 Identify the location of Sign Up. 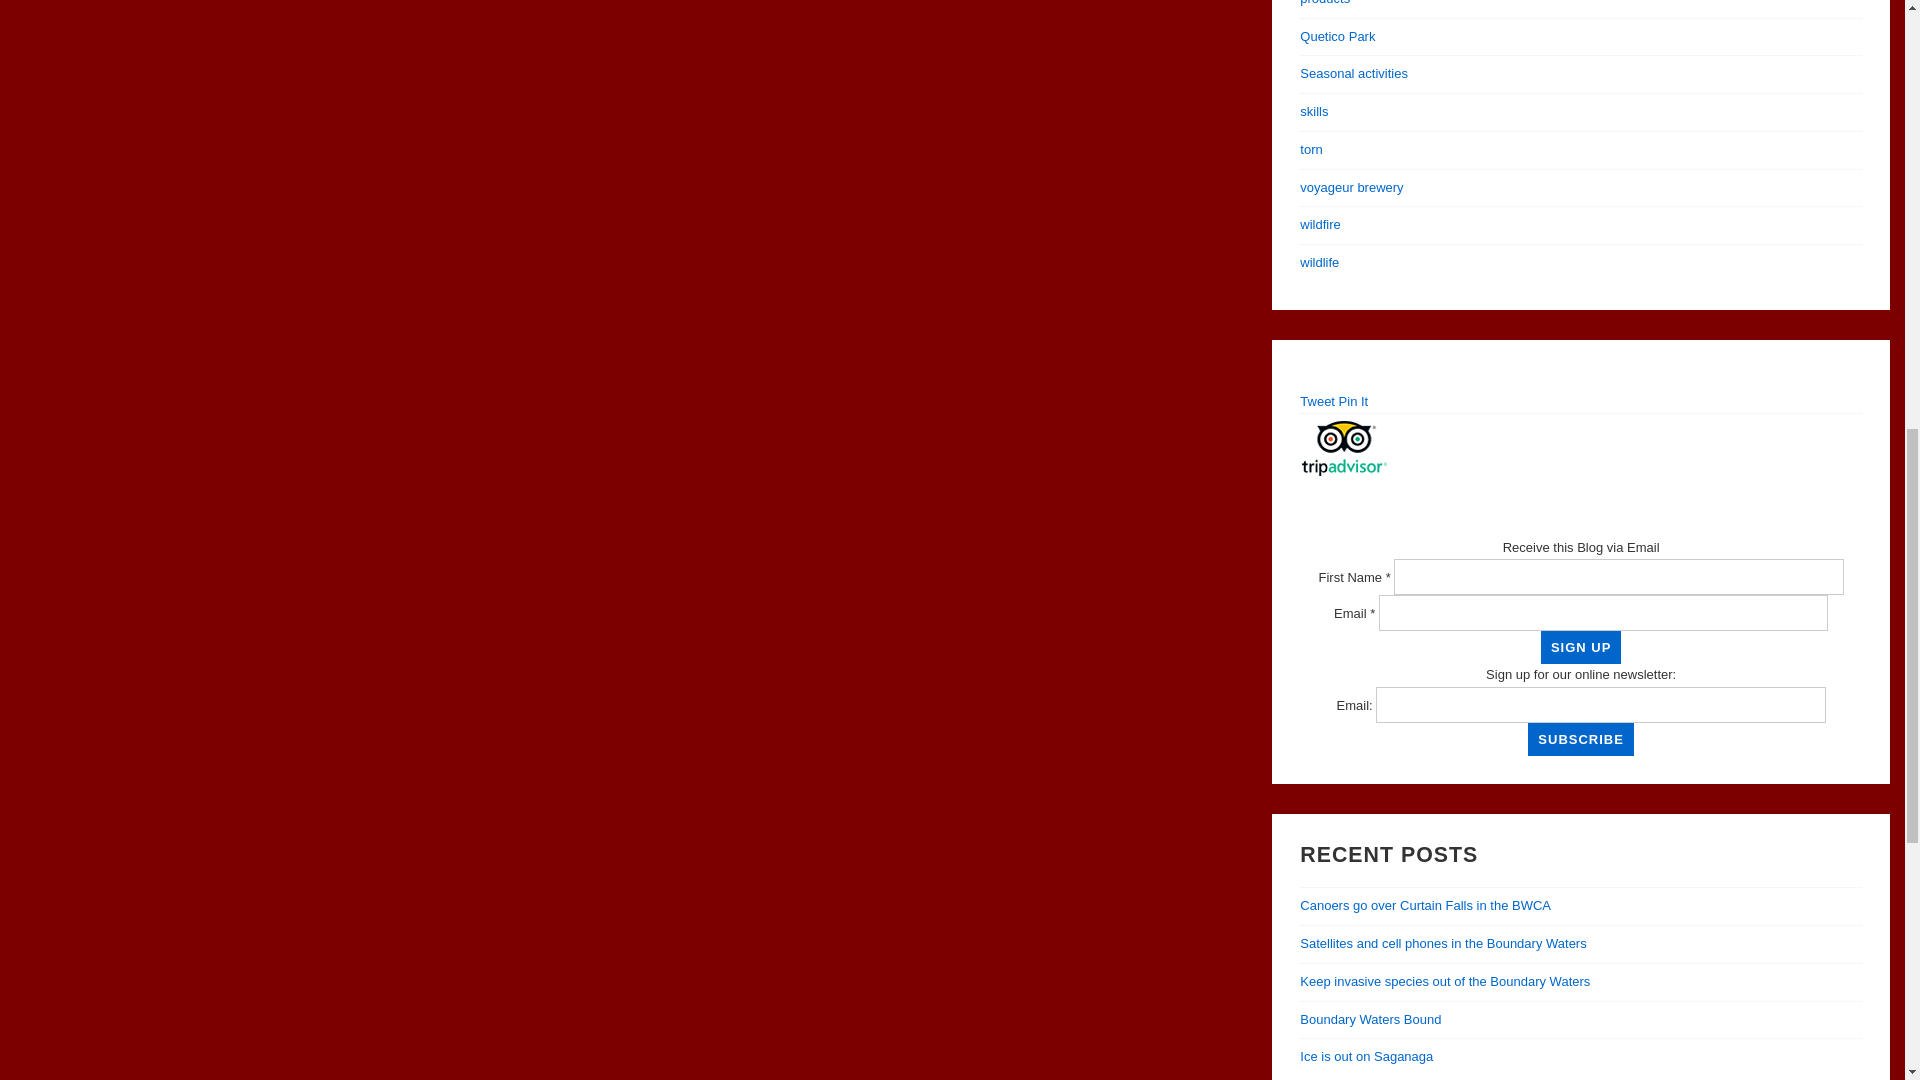
(1580, 647).